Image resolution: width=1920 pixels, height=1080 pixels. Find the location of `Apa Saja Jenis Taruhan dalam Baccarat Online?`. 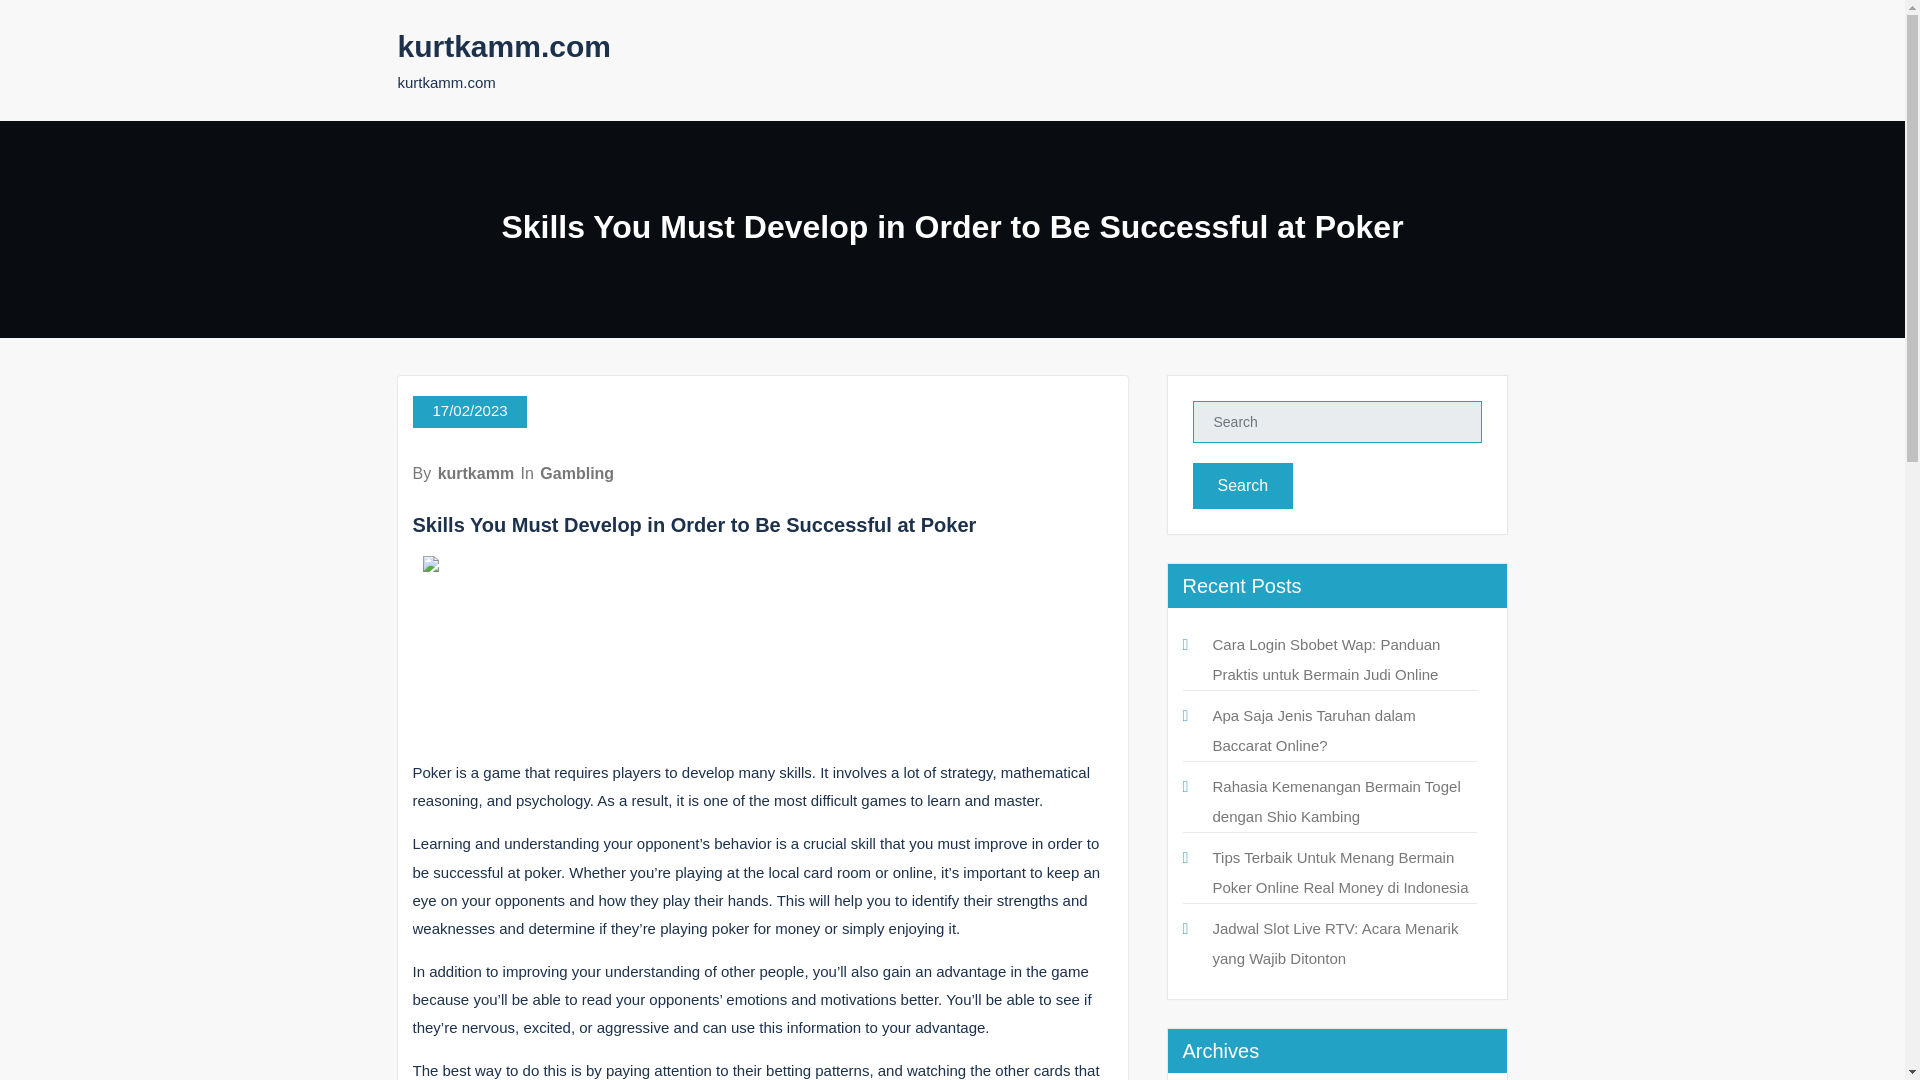

Apa Saja Jenis Taruhan dalam Baccarat Online? is located at coordinates (1313, 730).